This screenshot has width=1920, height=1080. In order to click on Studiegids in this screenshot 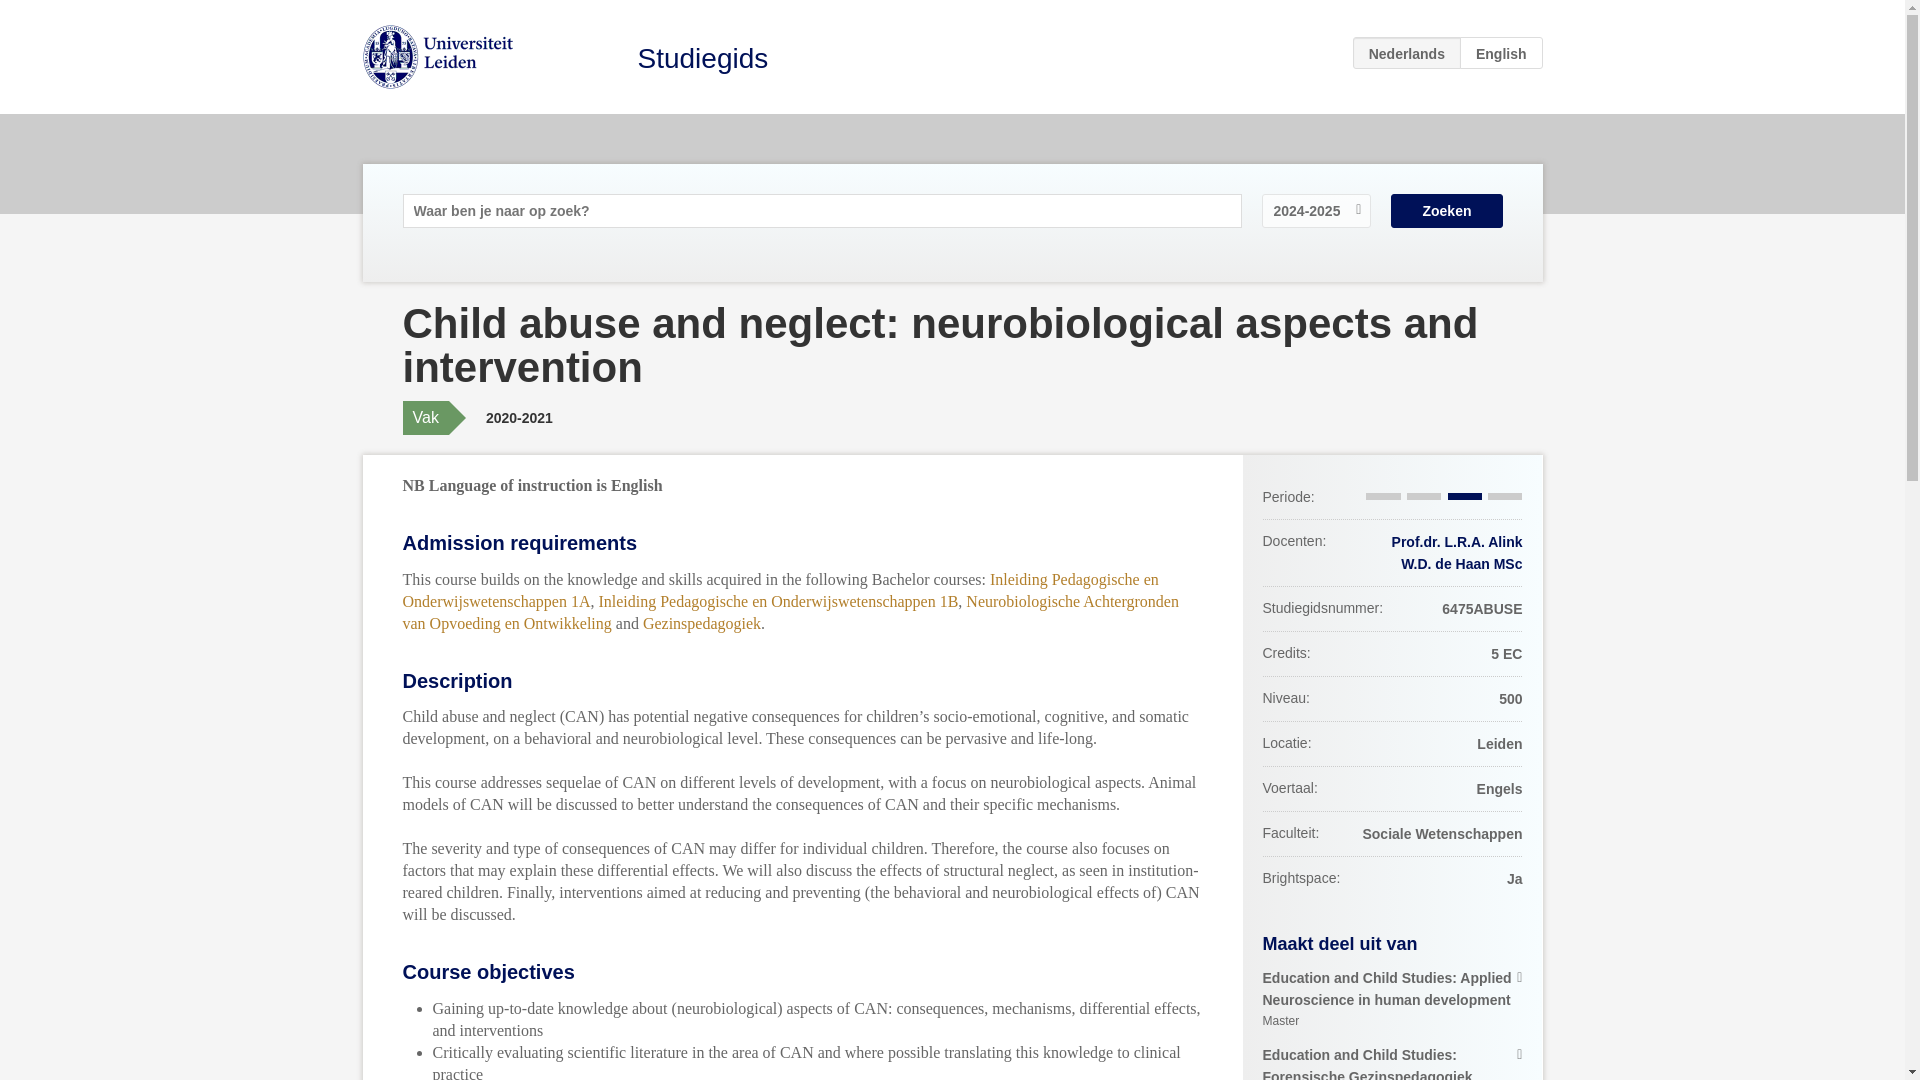, I will do `click(703, 58)`.